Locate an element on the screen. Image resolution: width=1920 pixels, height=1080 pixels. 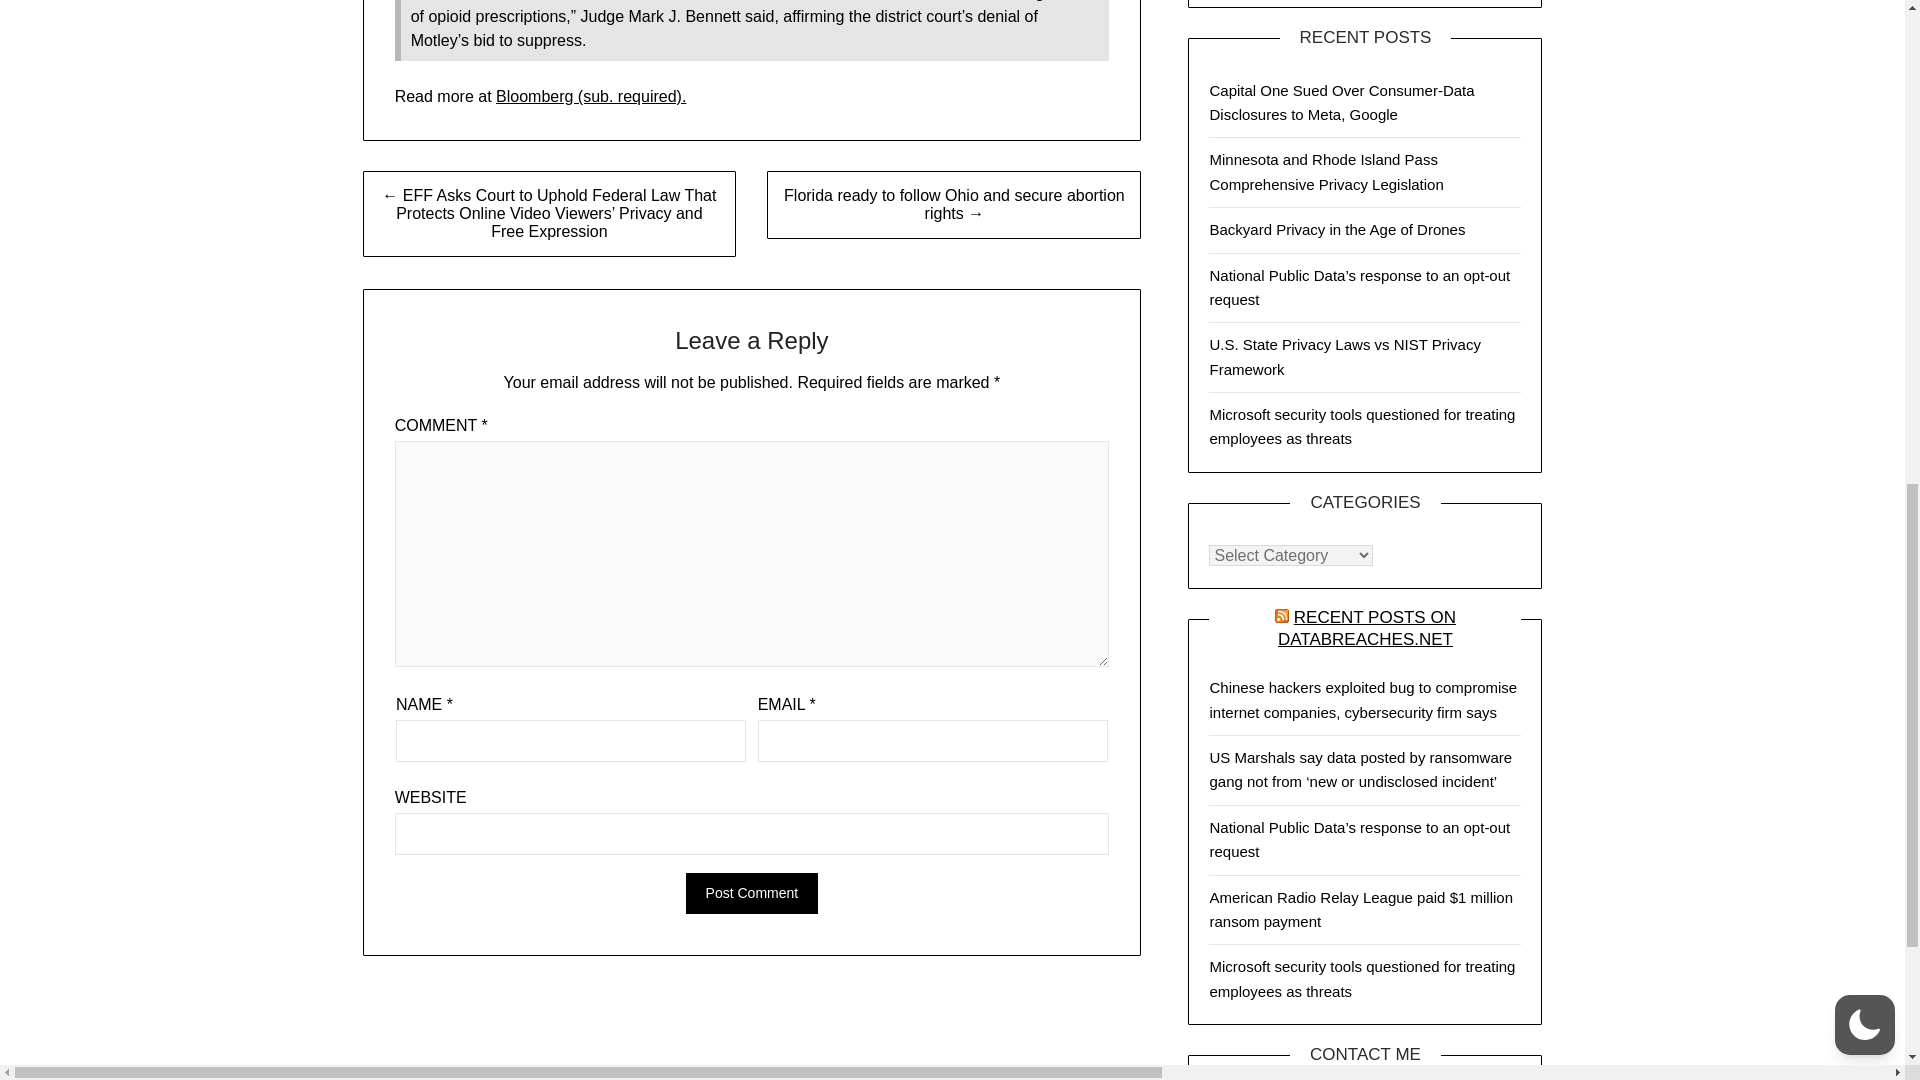
RECENT POSTS ON DATABREACHES.NET is located at coordinates (1366, 628).